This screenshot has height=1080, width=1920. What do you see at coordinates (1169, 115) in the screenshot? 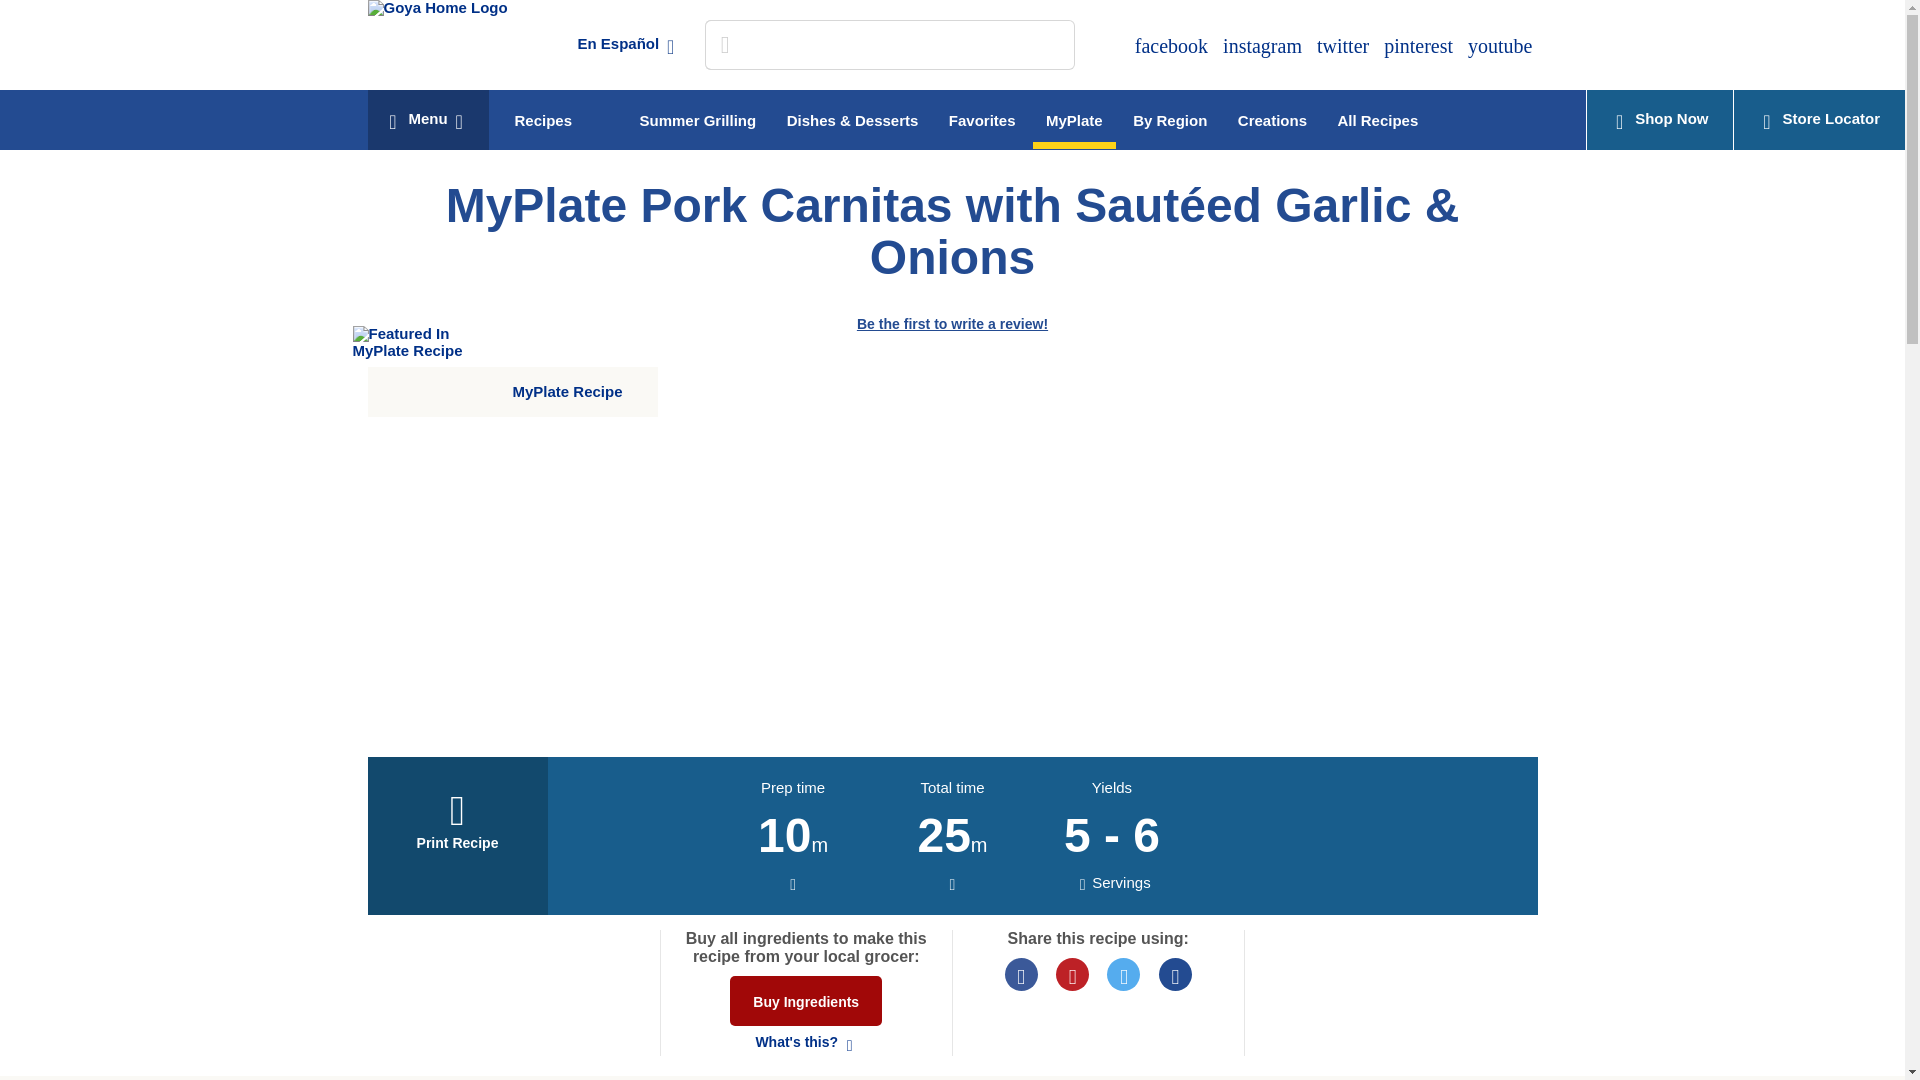
I see `sub: By Region` at bounding box center [1169, 115].